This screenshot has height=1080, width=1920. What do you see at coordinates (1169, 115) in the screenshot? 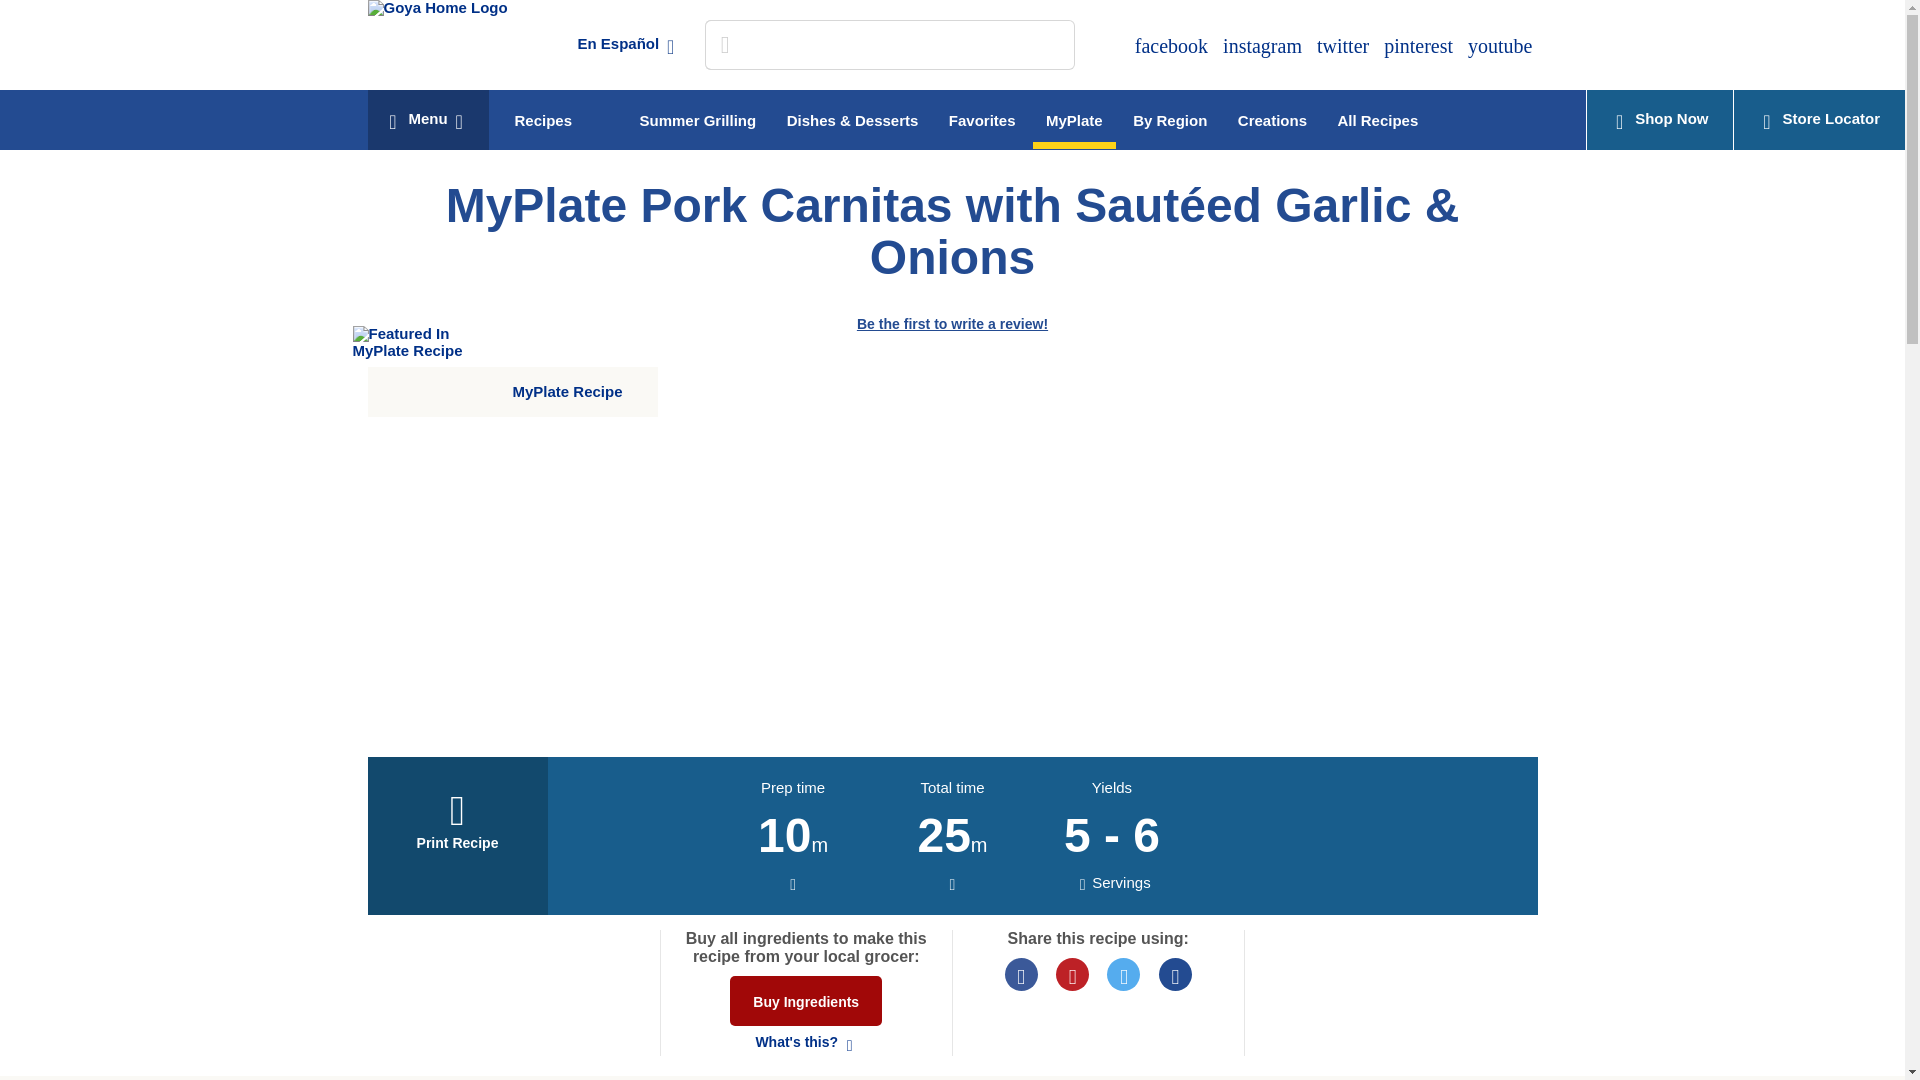
I see `sub: By Region` at bounding box center [1169, 115].